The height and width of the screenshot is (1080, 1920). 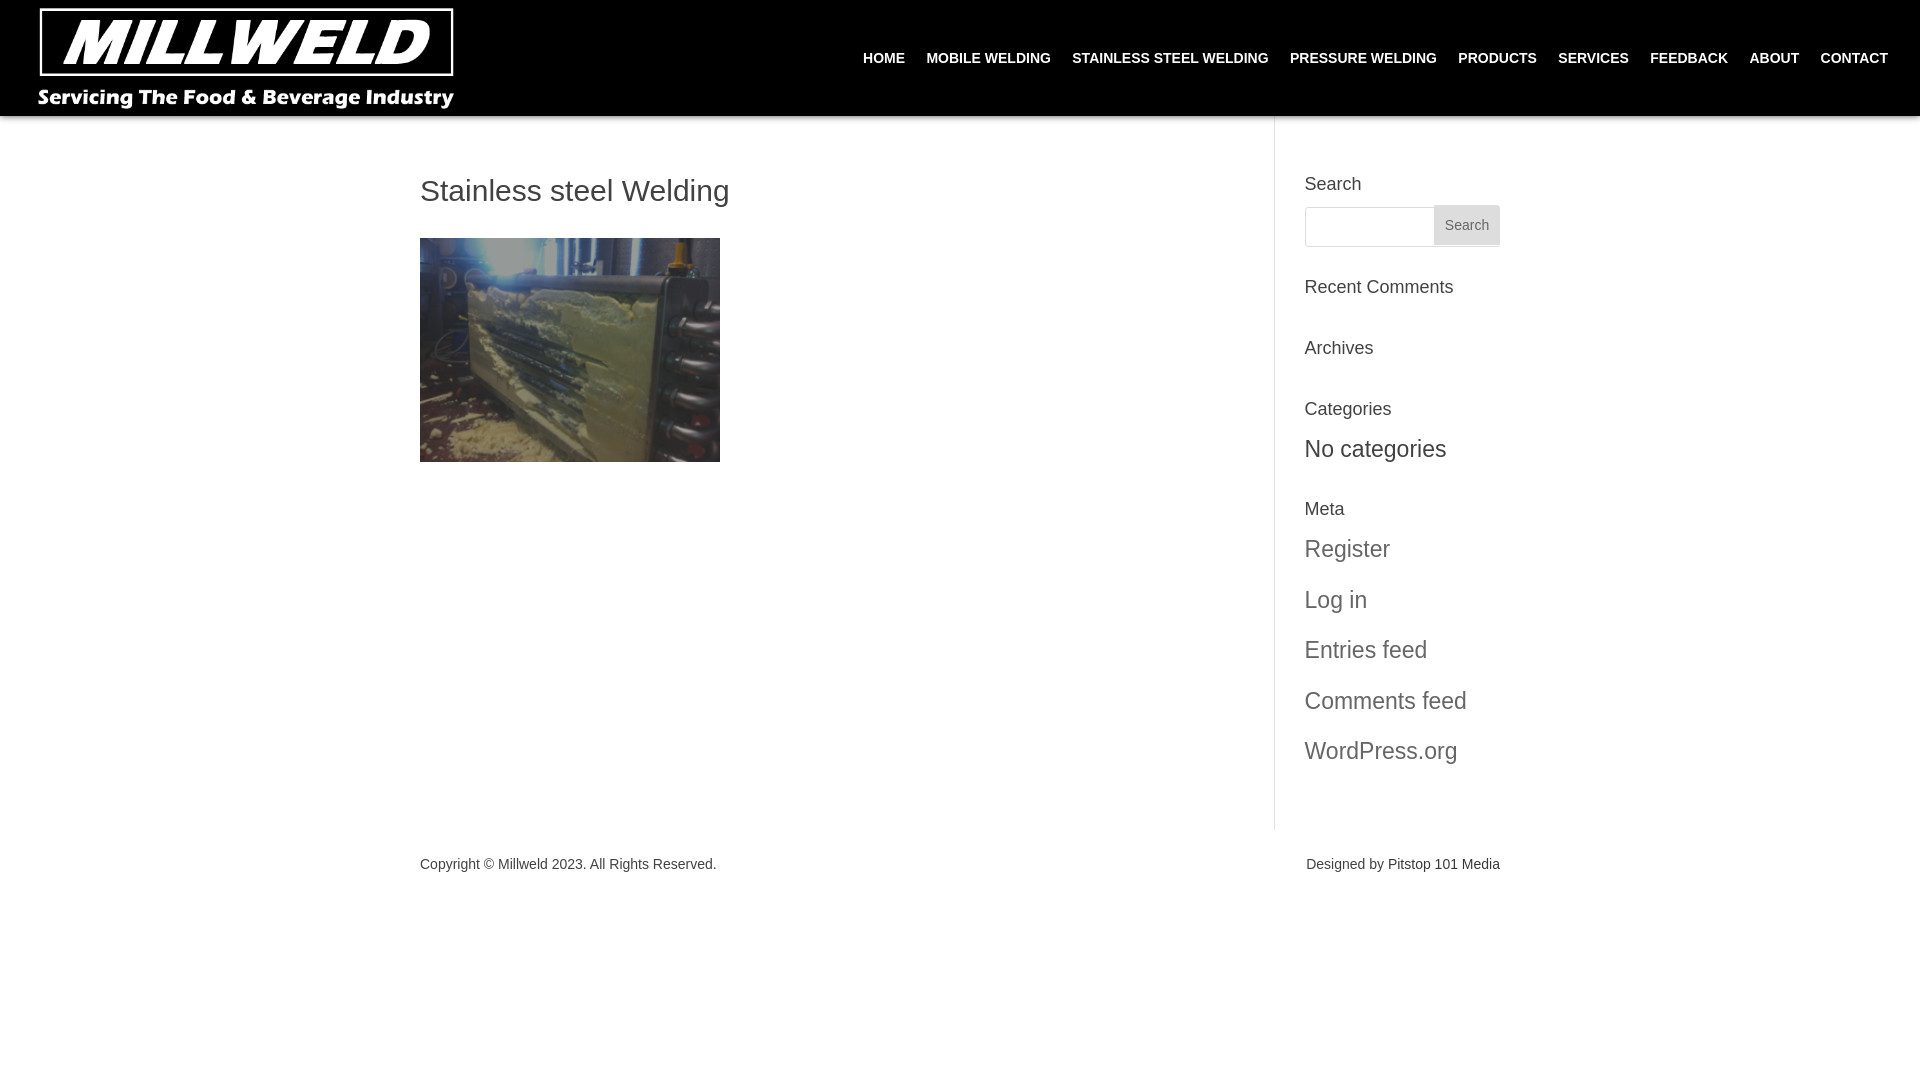 What do you see at coordinates (1854, 84) in the screenshot?
I see `CONTACT` at bounding box center [1854, 84].